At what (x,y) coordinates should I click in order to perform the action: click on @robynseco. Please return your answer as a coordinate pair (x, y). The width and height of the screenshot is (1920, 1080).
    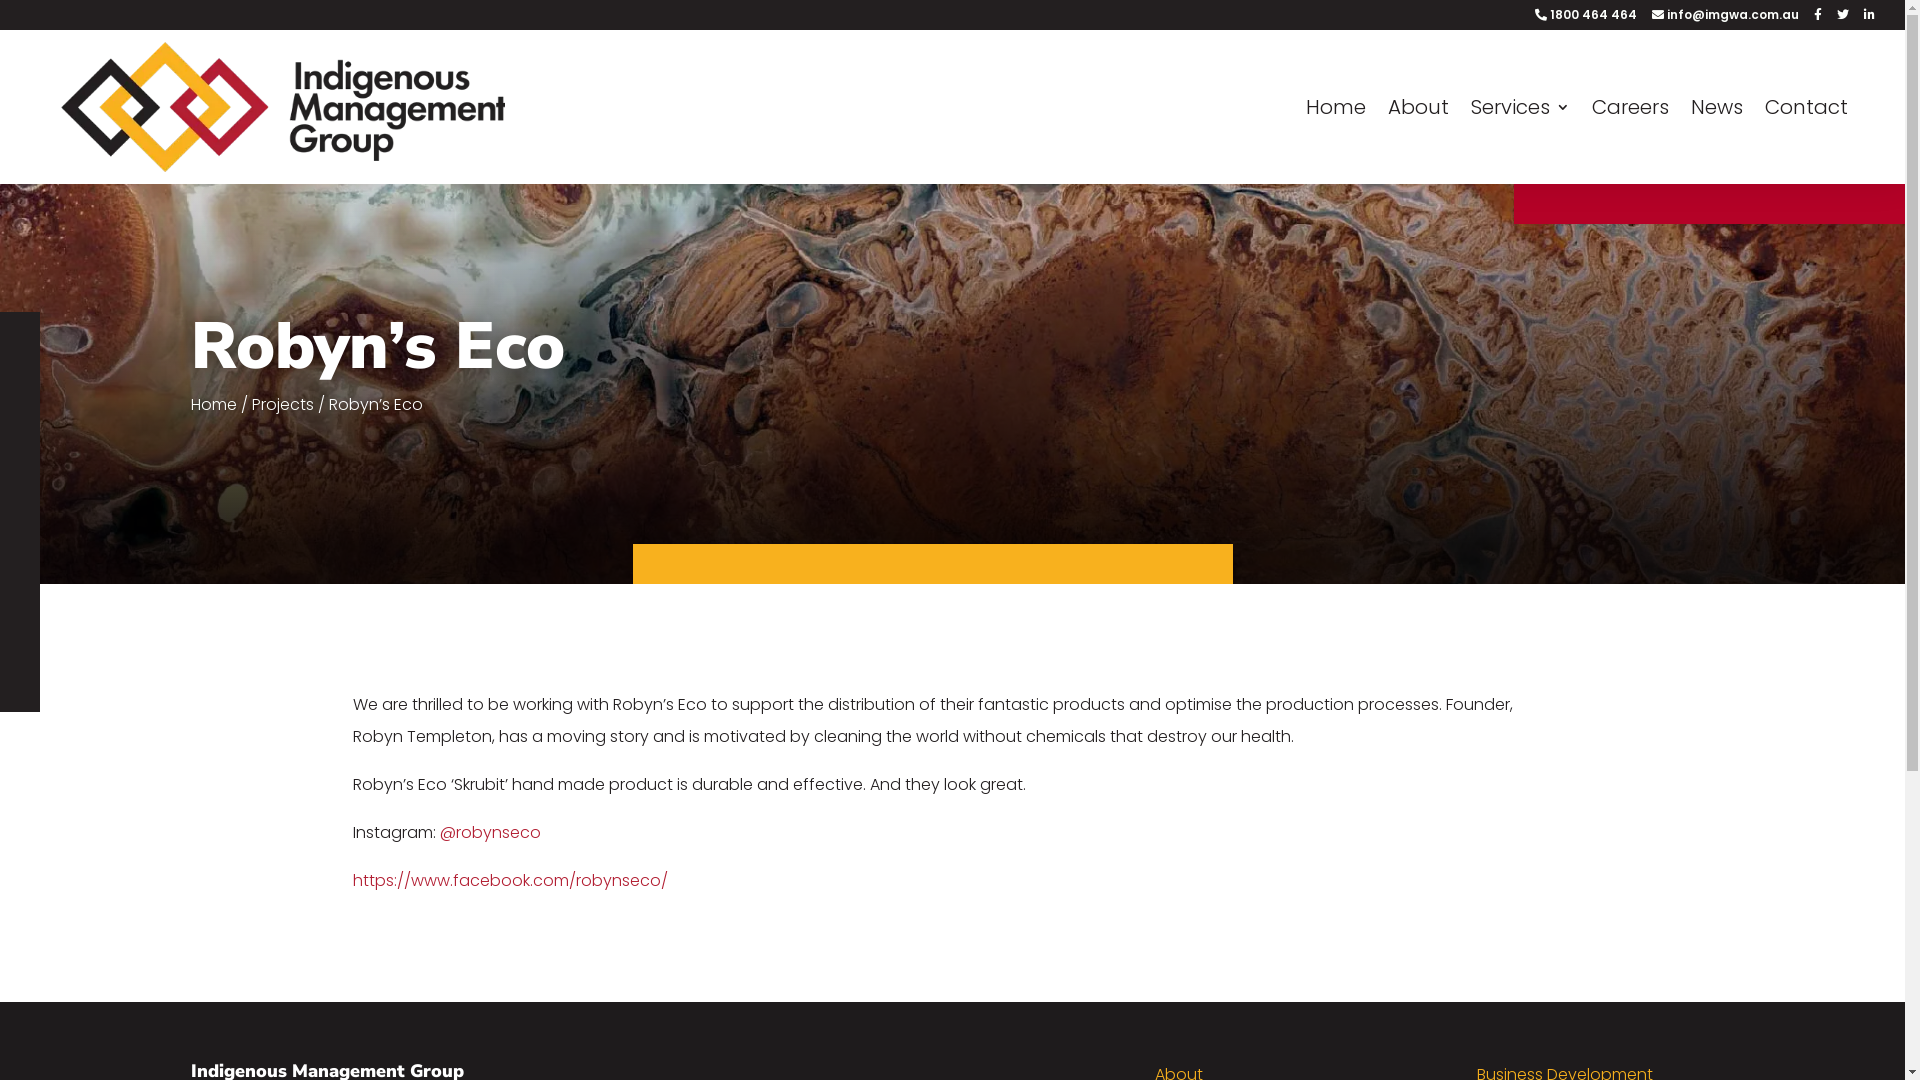
    Looking at the image, I should click on (490, 832).